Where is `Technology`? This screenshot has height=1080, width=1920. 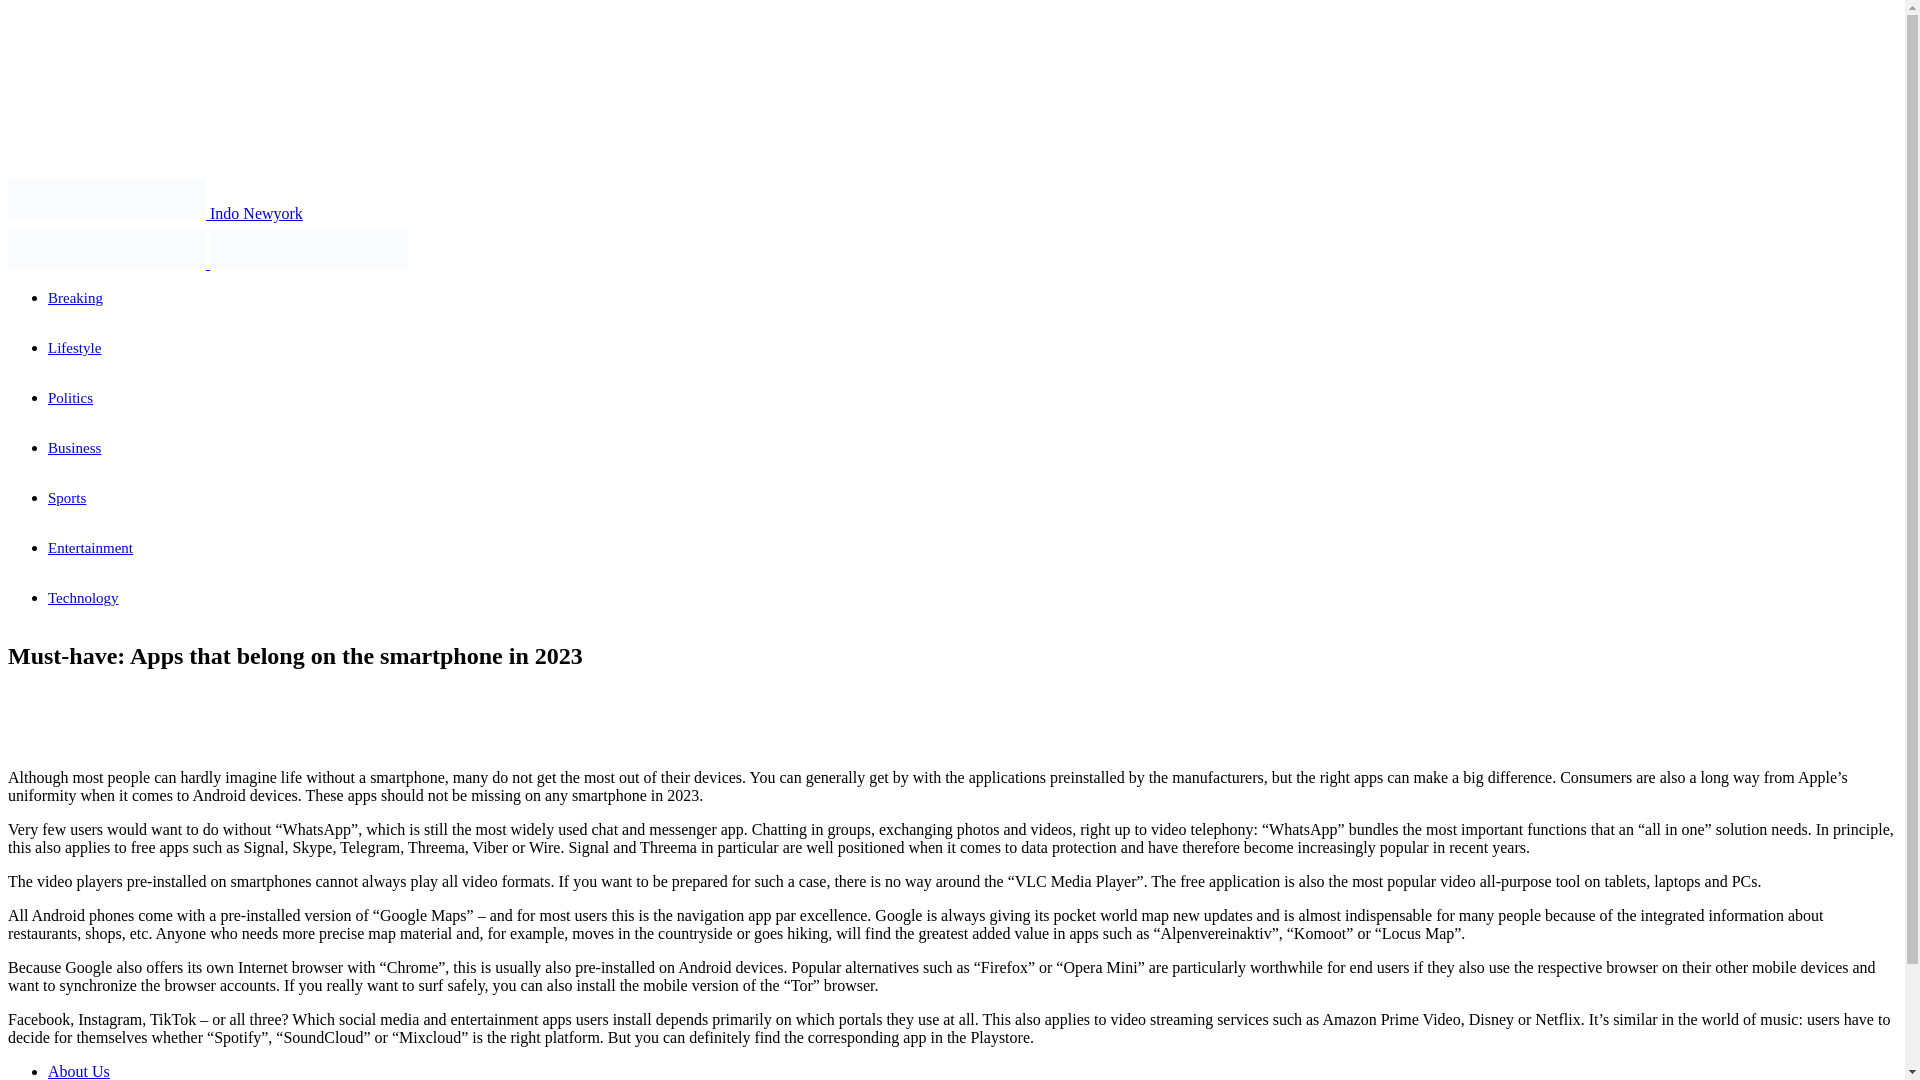 Technology is located at coordinates (84, 597).